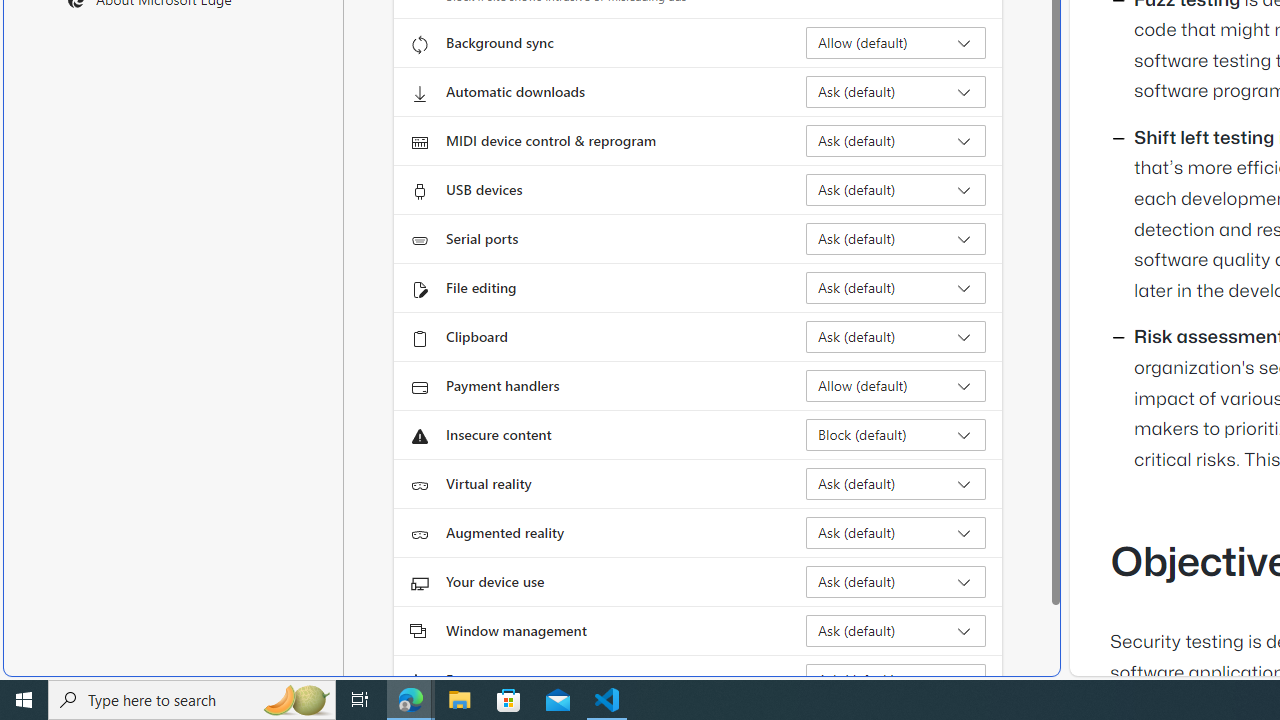  I want to click on Virtual reality Ask (default), so click(896, 484).